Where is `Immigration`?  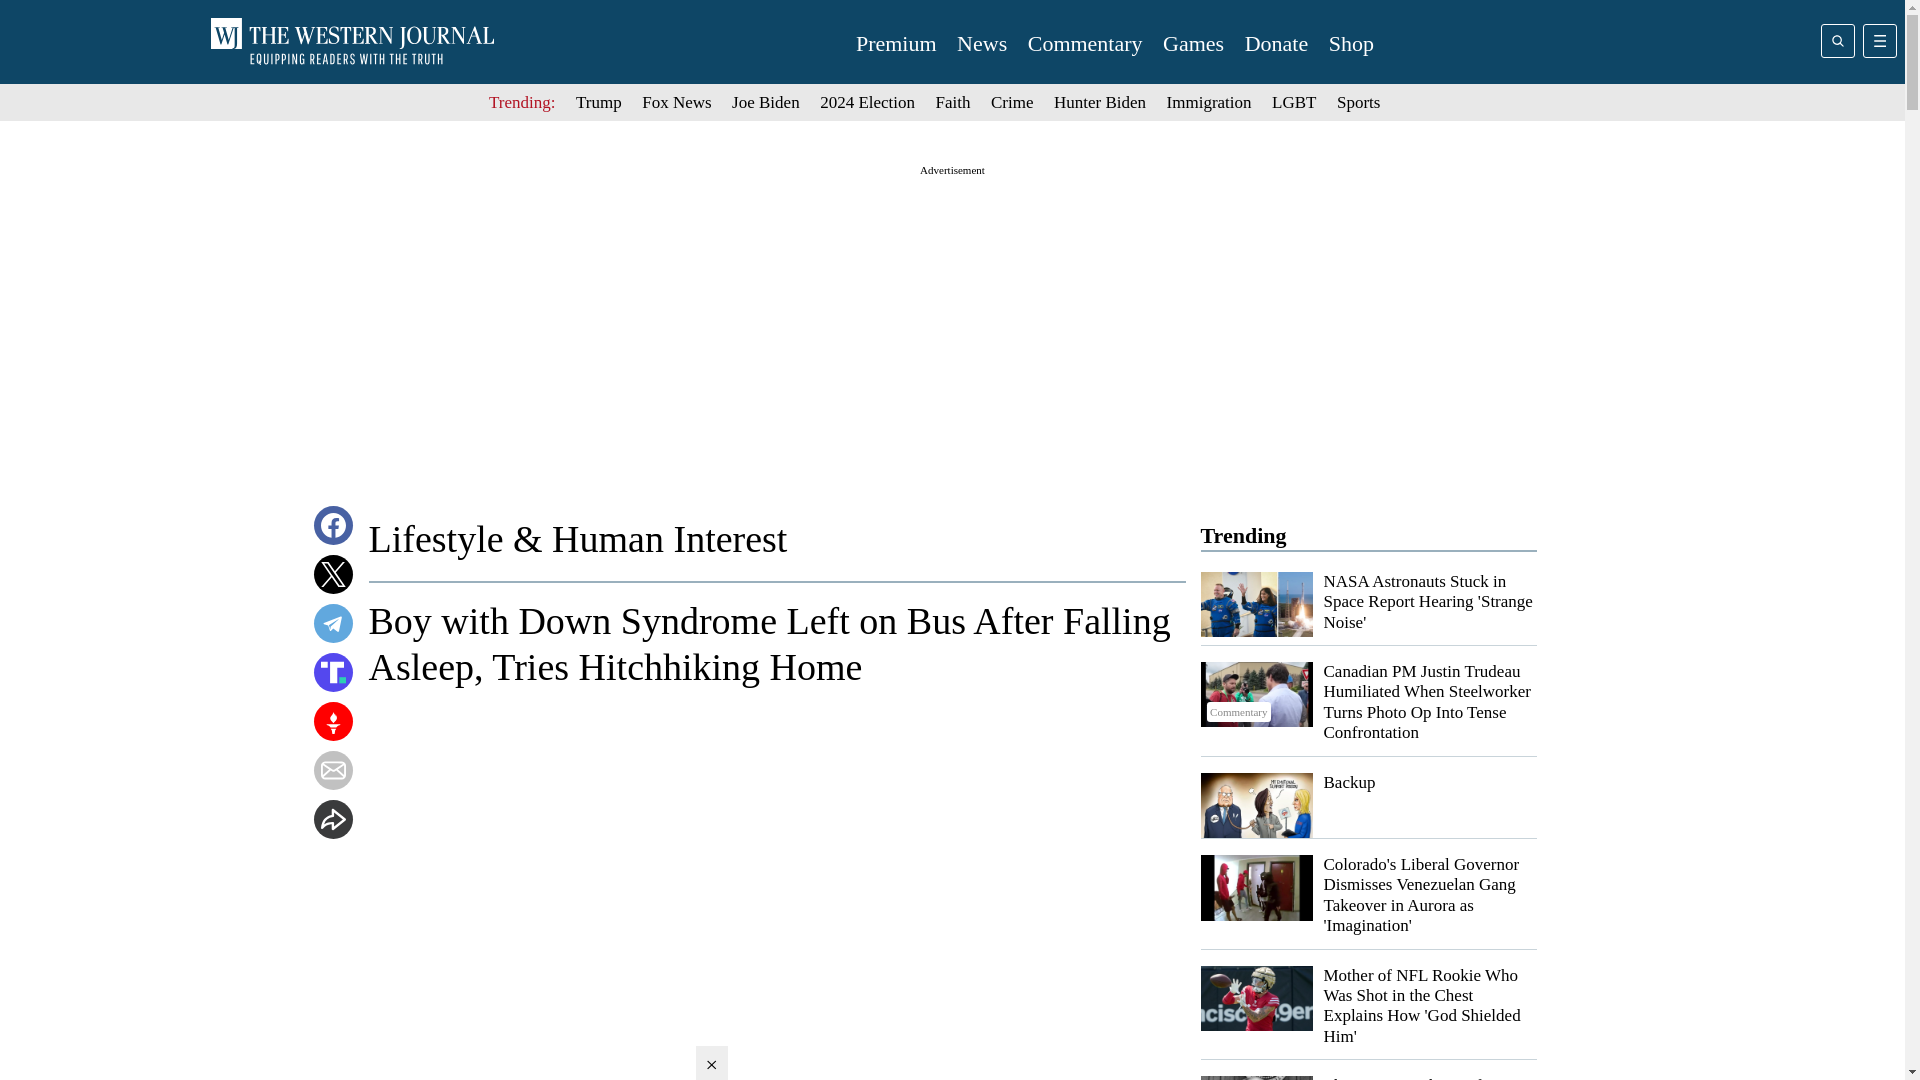 Immigration is located at coordinates (1209, 102).